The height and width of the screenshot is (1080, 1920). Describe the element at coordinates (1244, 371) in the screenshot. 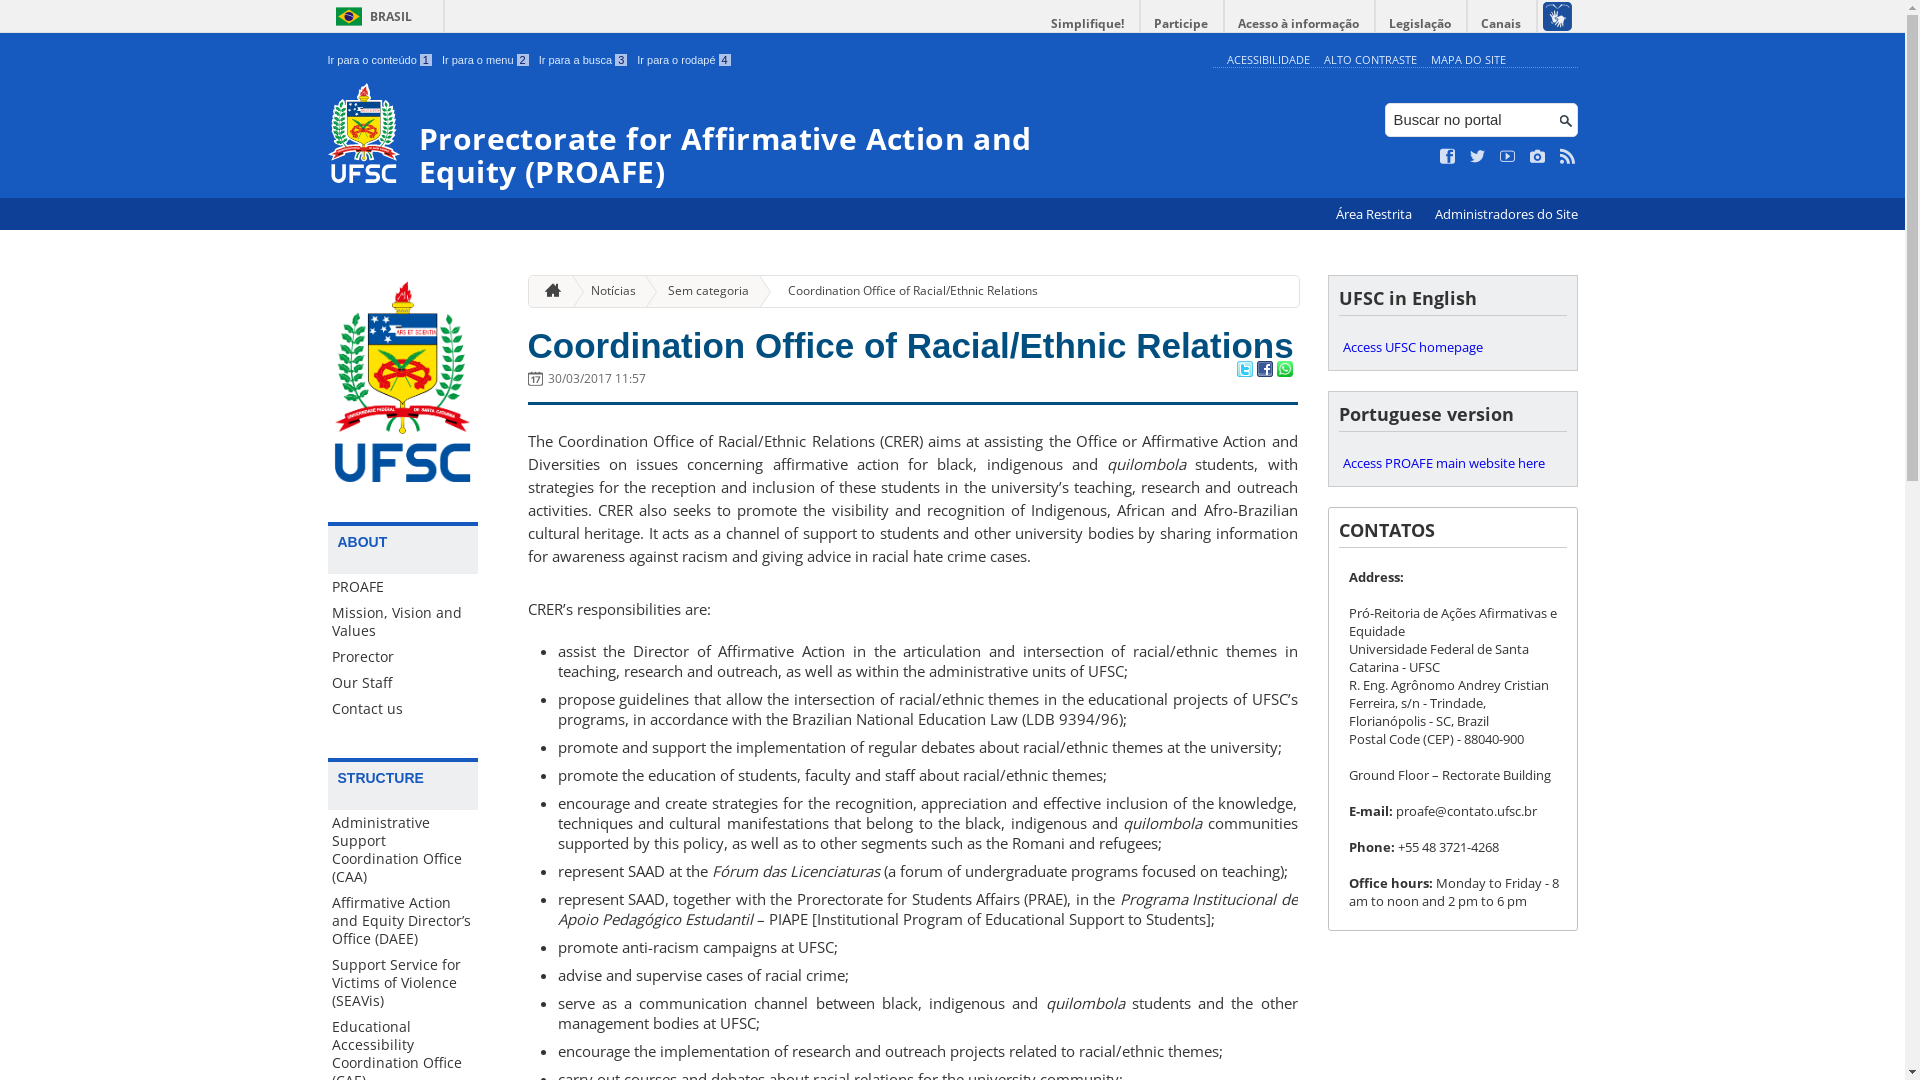

I see `Compartilhar no Twitter` at that location.